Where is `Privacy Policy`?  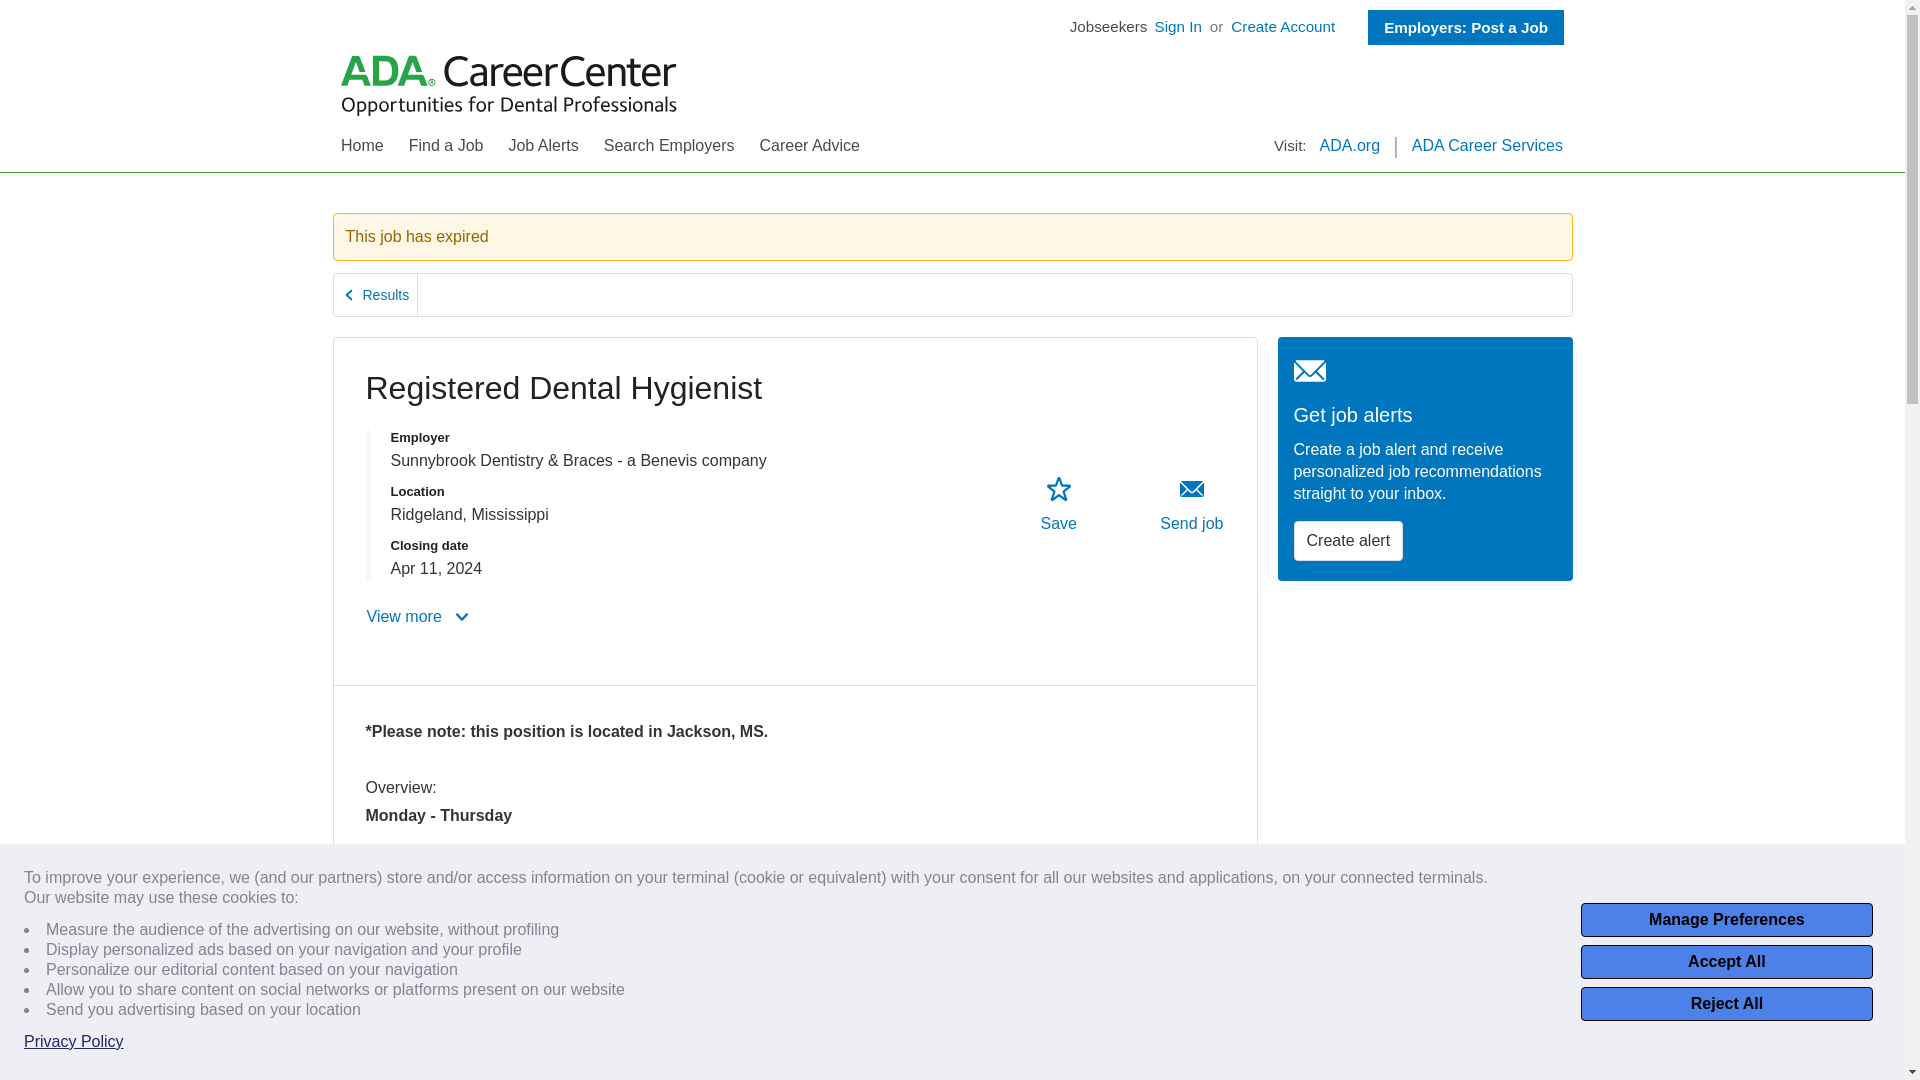 Privacy Policy is located at coordinates (1466, 27).